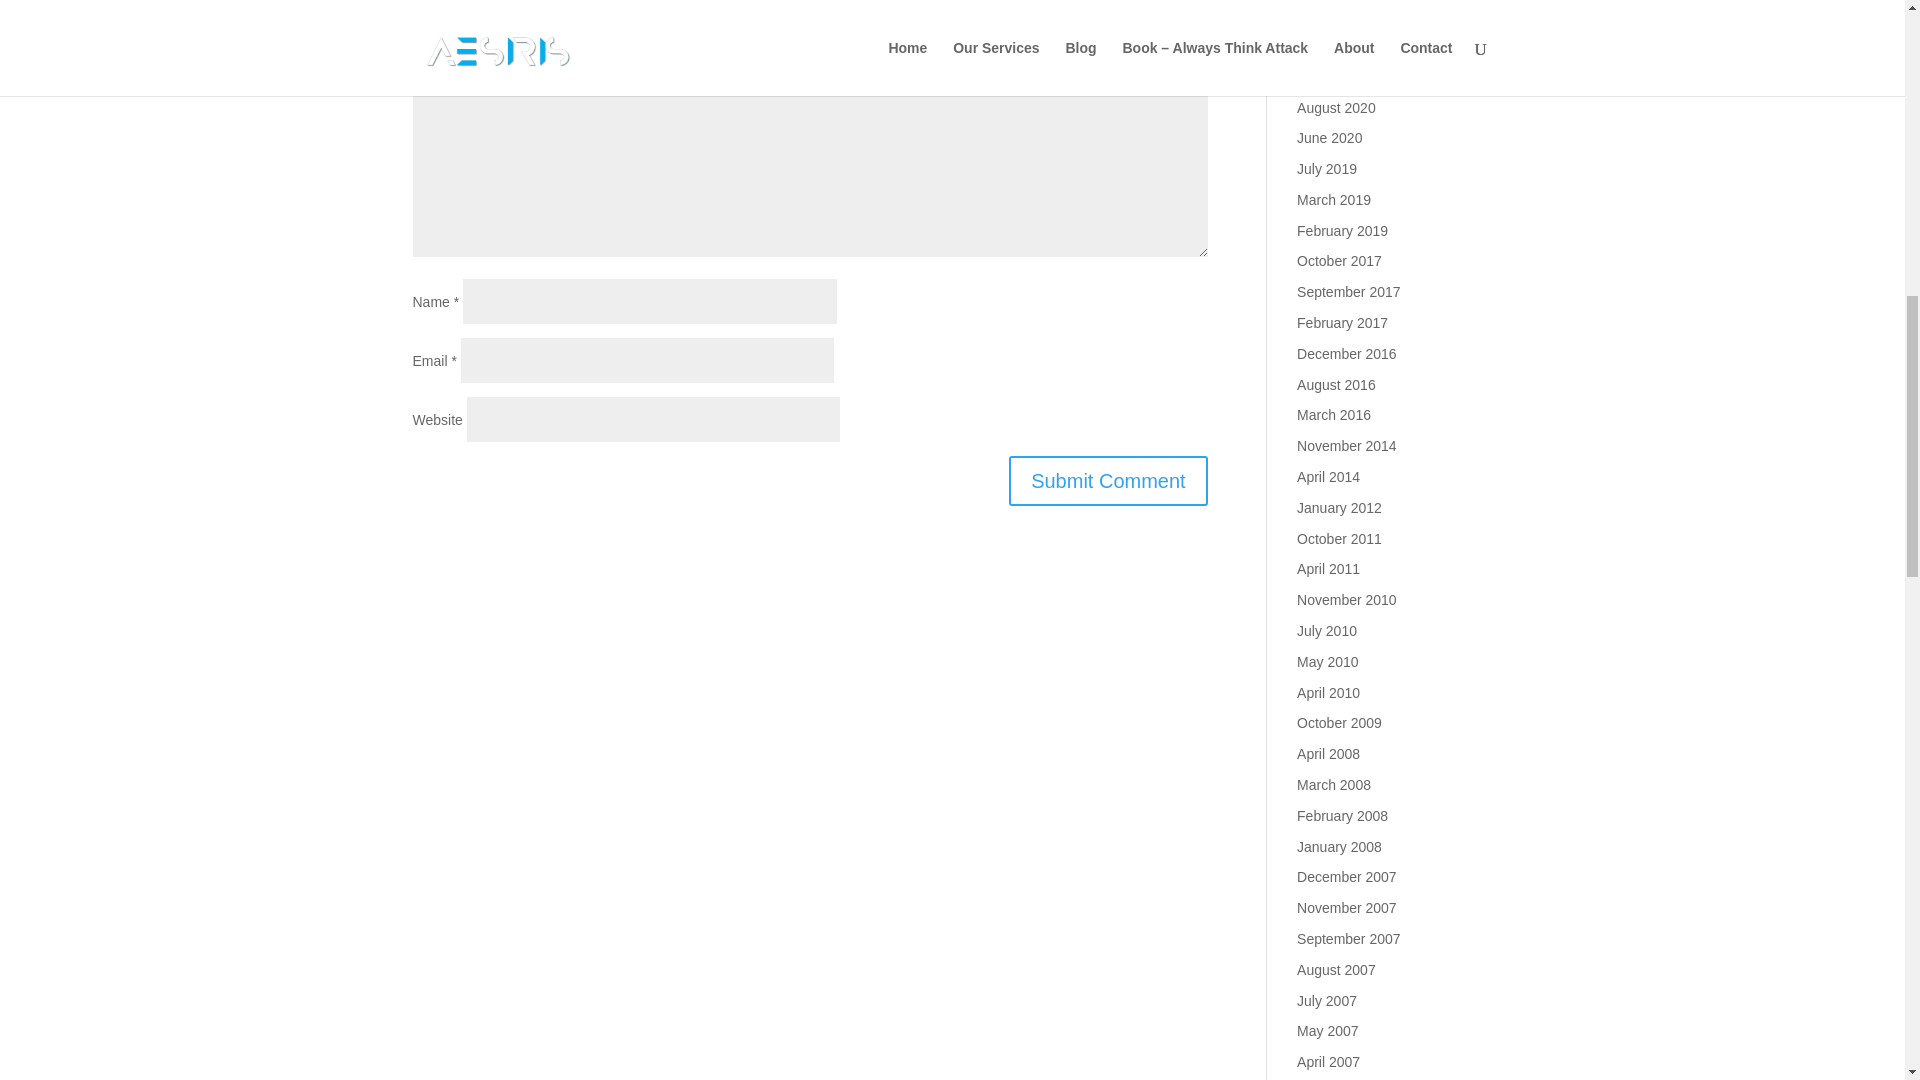  Describe the element at coordinates (1327, 168) in the screenshot. I see `July 2019` at that location.